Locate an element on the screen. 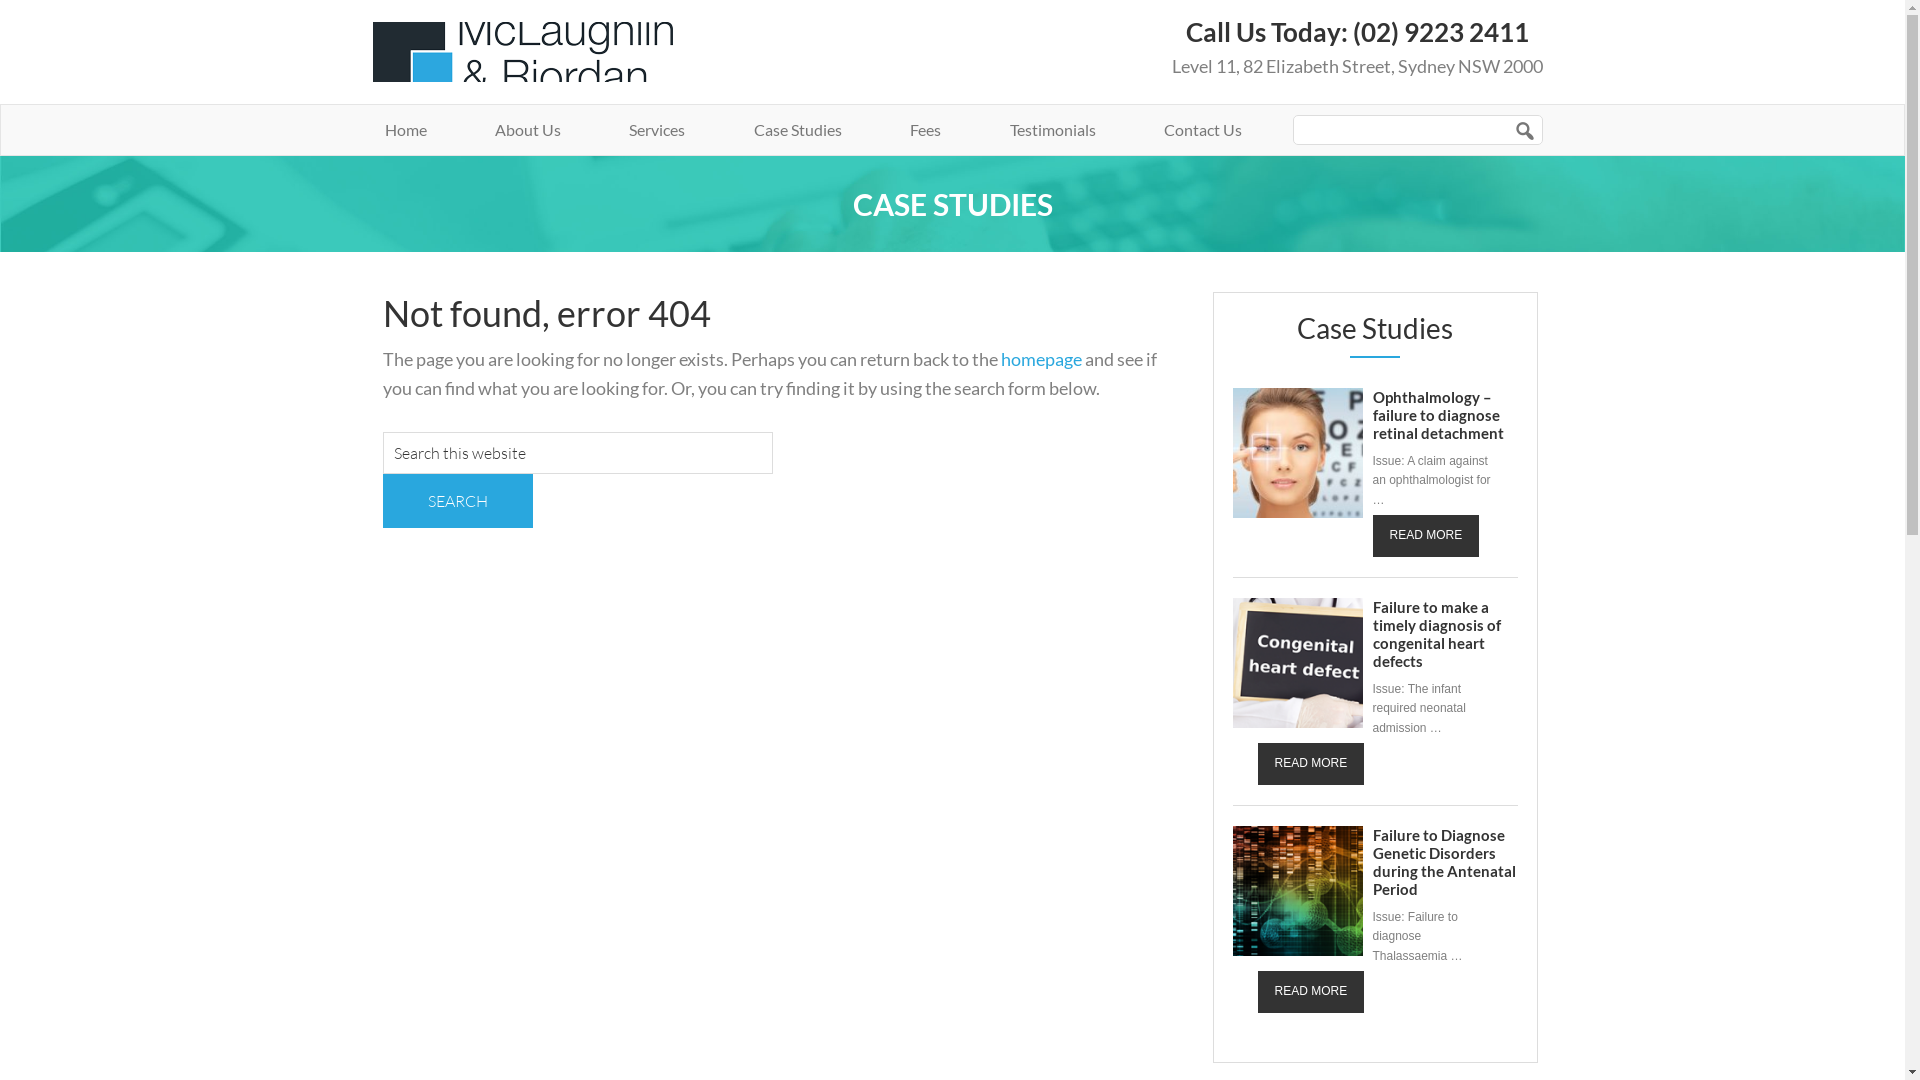 This screenshot has height=1080, width=1920. homepage is located at coordinates (1040, 359).